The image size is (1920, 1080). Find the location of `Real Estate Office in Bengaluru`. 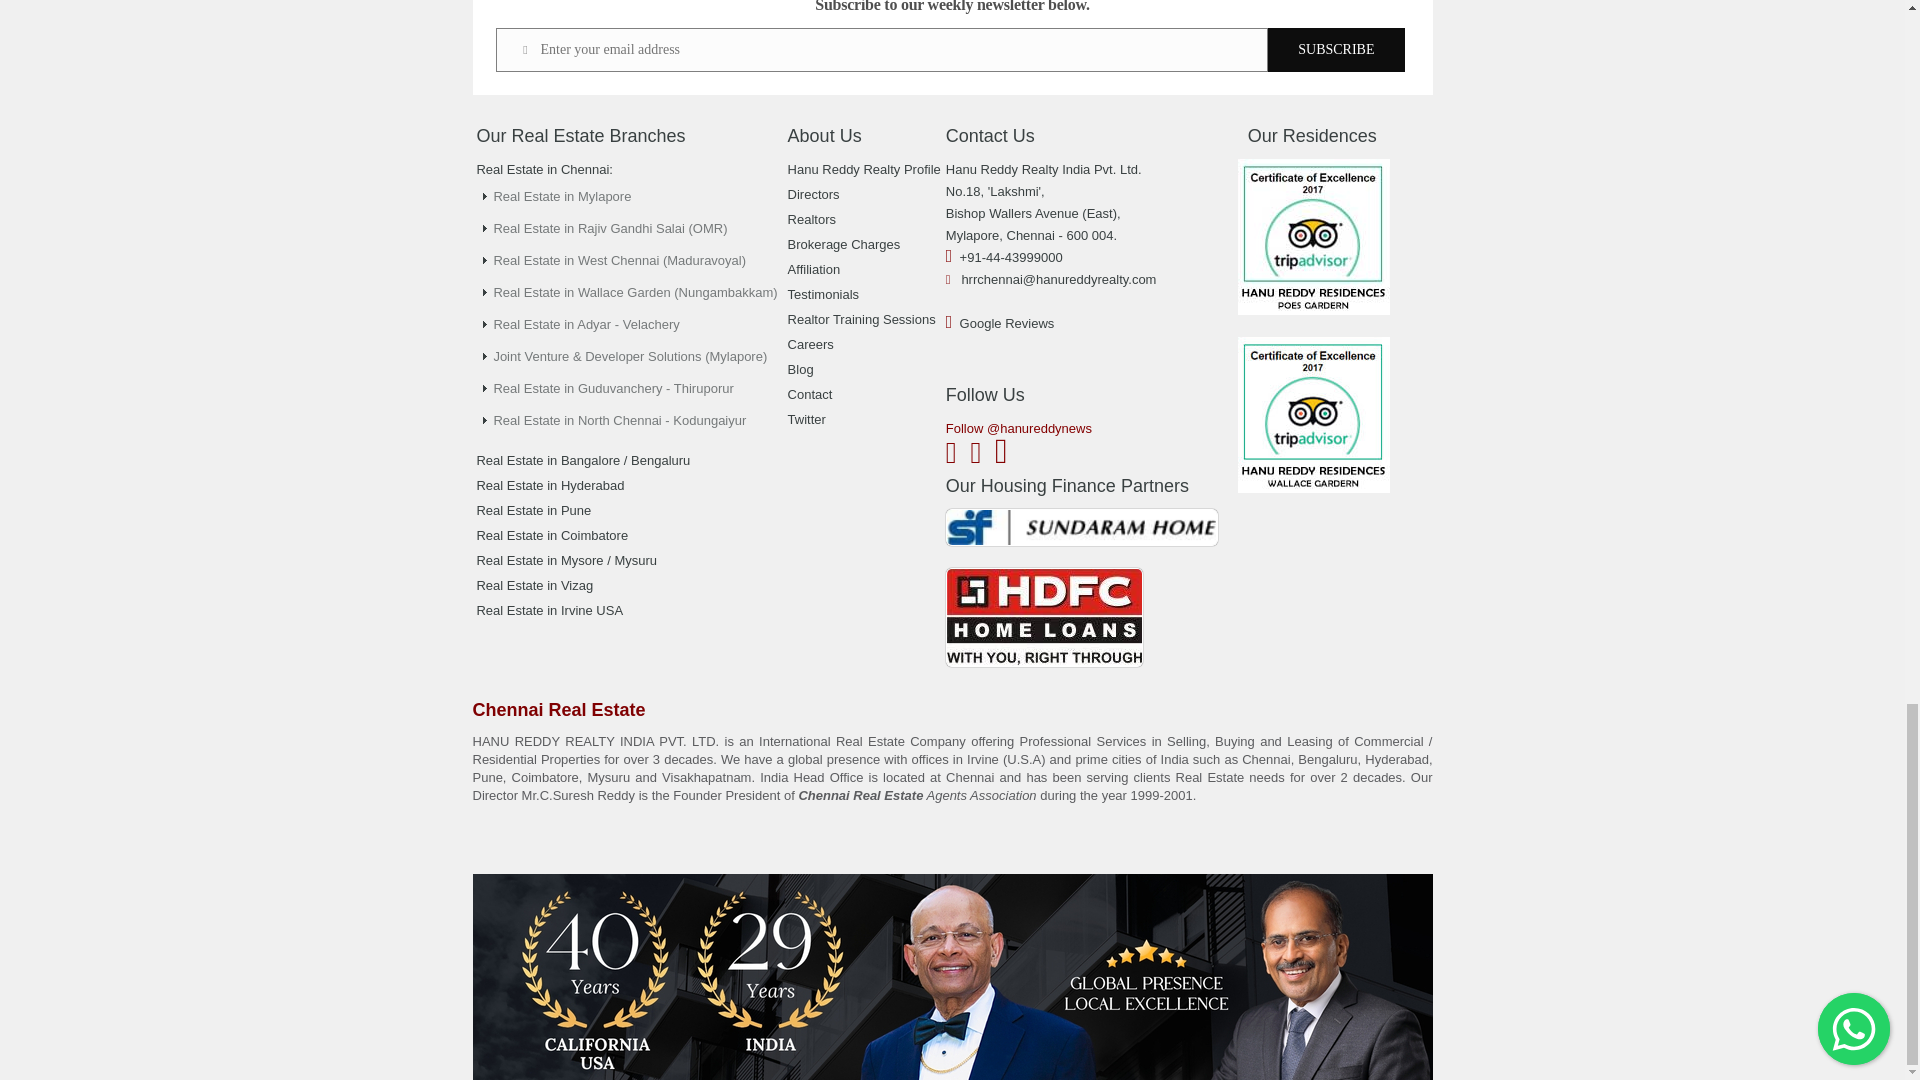

Real Estate Office in Bengaluru is located at coordinates (582, 460).